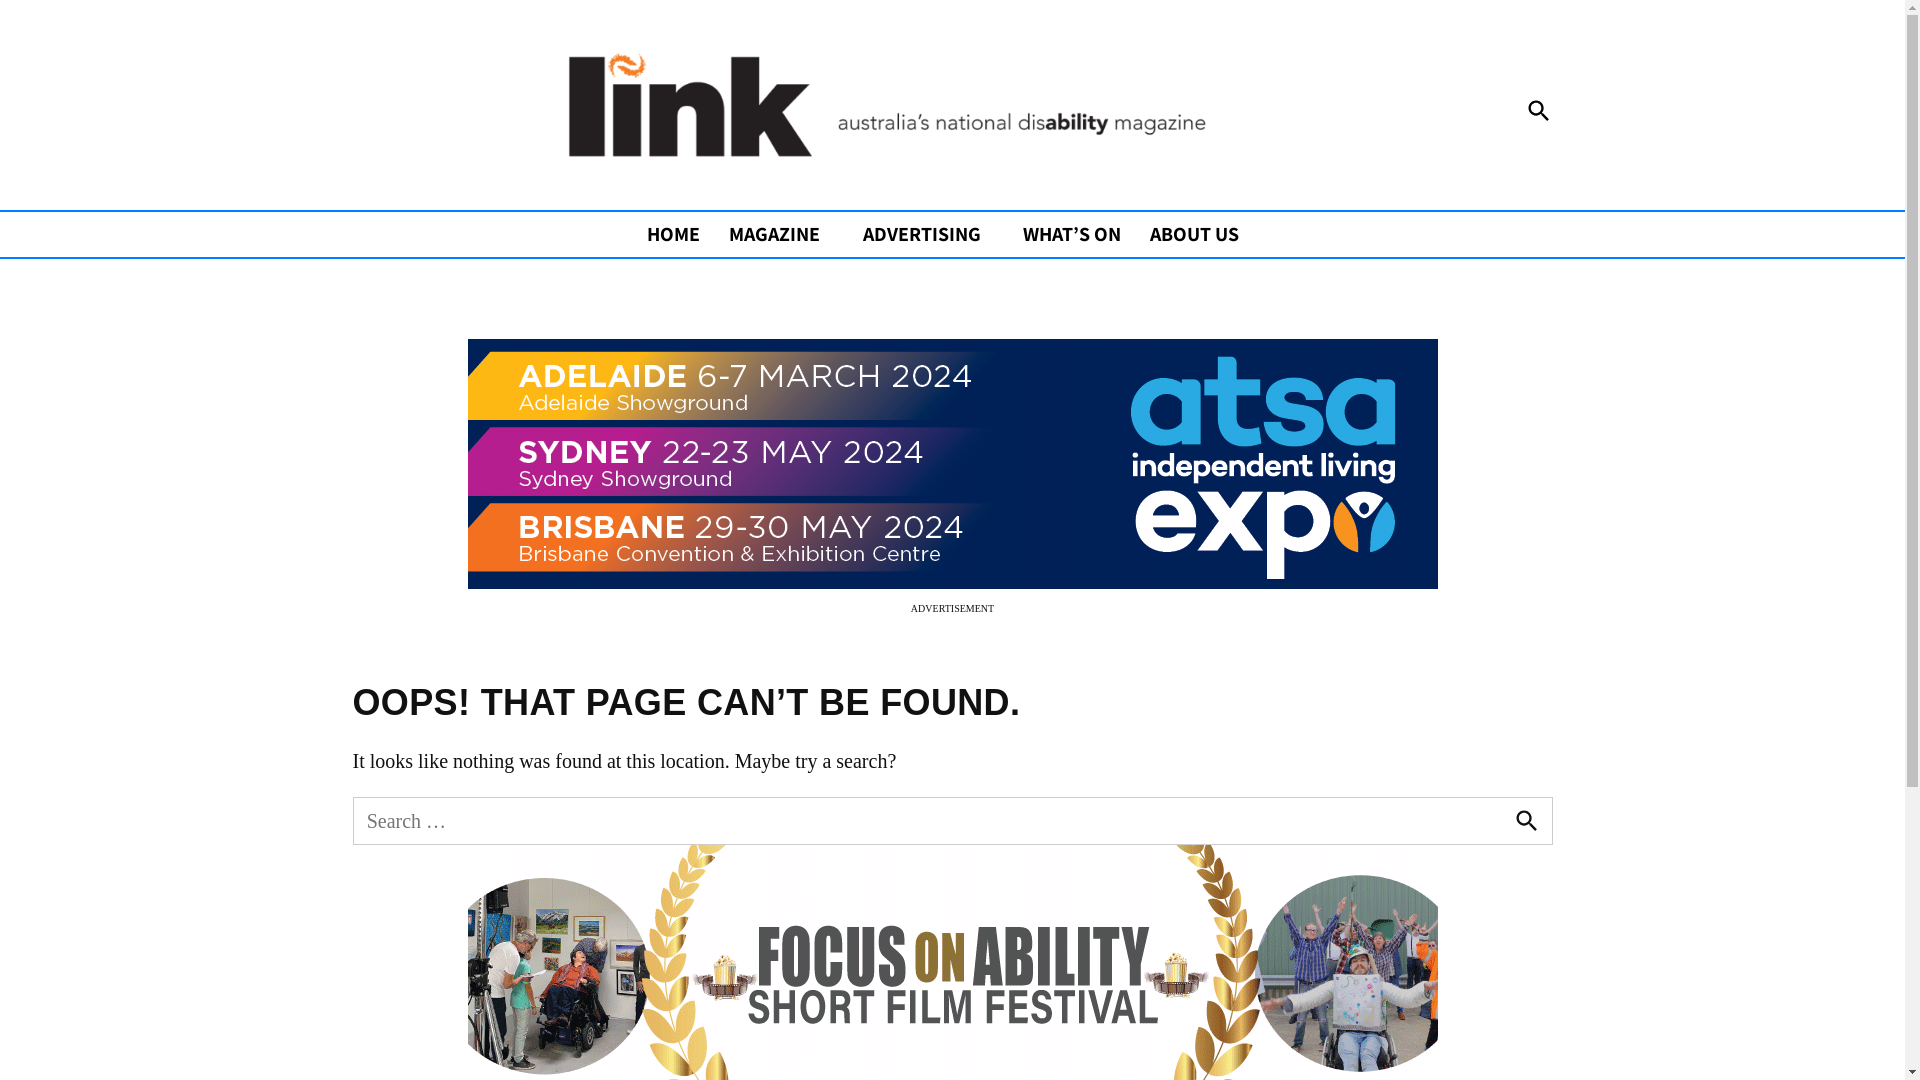 Image resolution: width=1920 pixels, height=1080 pixels. Describe the element at coordinates (916, 234) in the screenshot. I see `ADVERTISING` at that location.